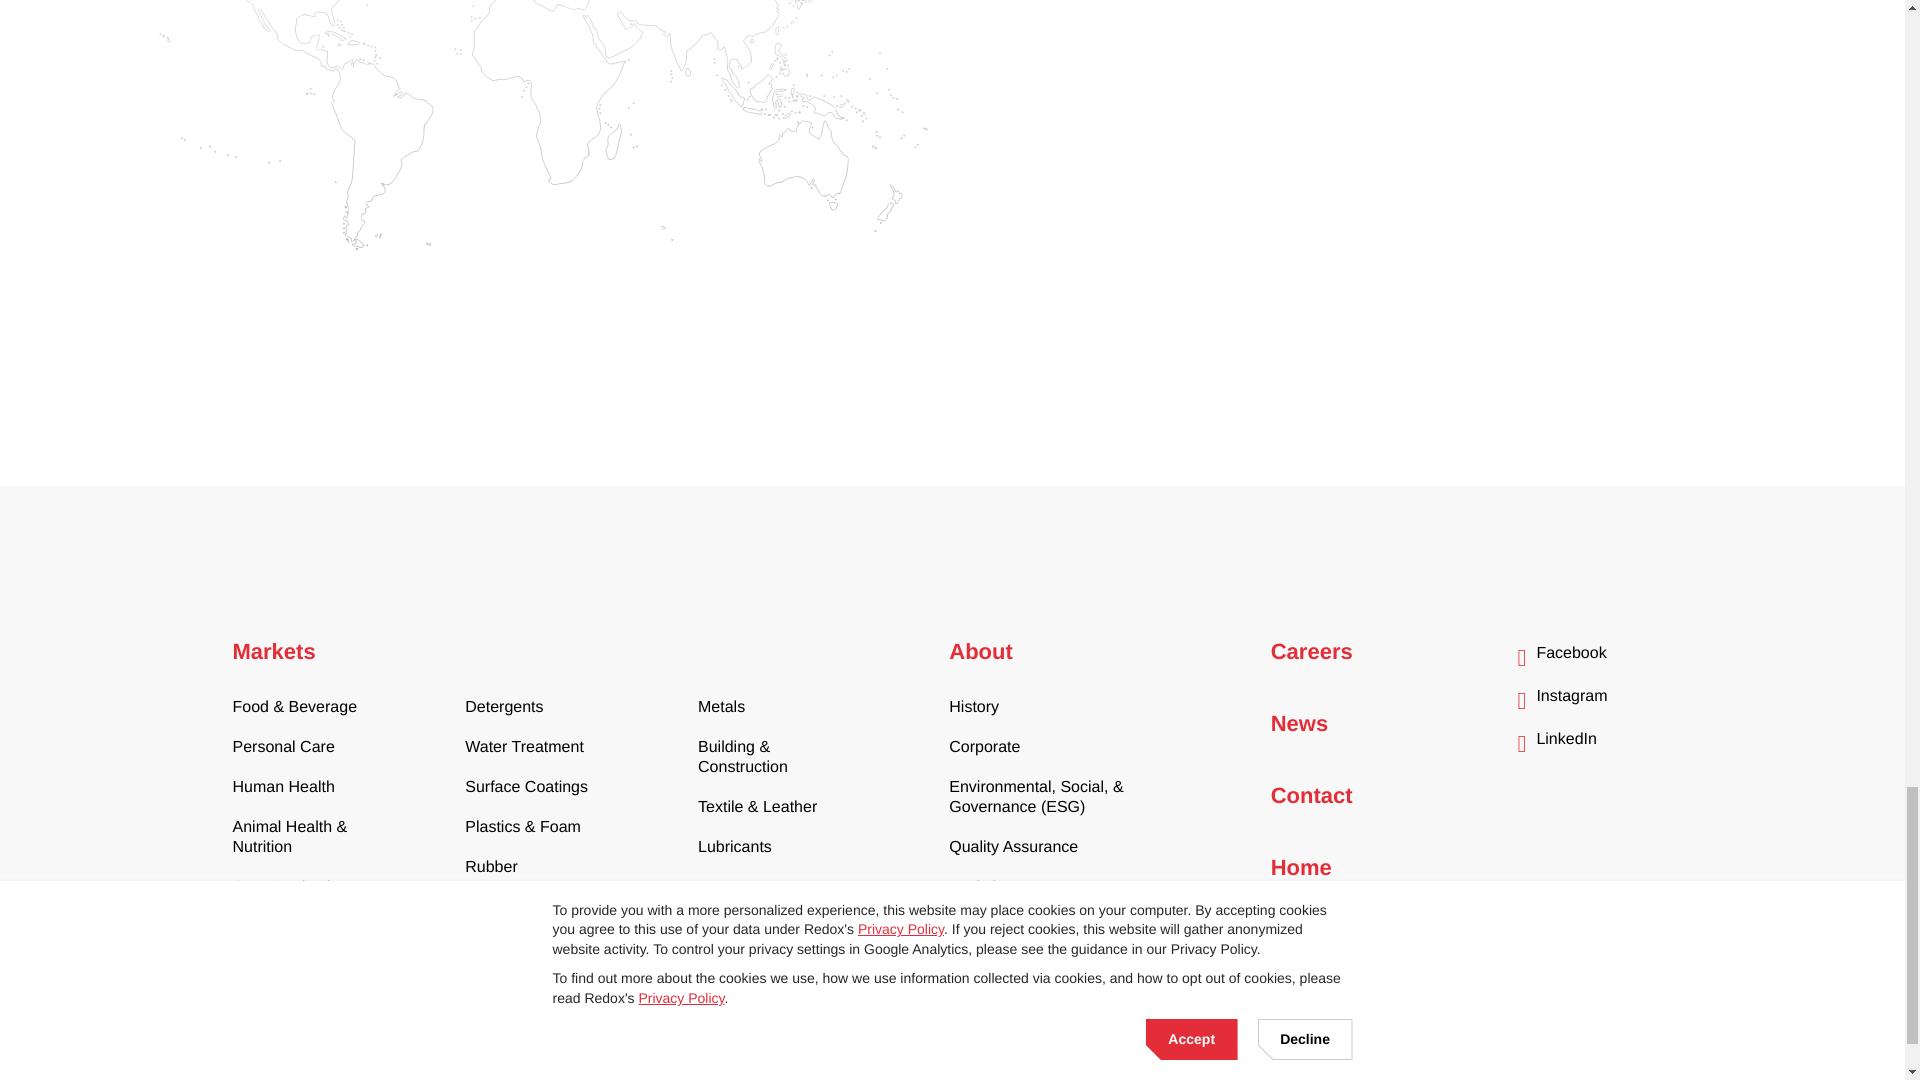  What do you see at coordinates (312, 1008) in the screenshot?
I see `Redox Homepage` at bounding box center [312, 1008].